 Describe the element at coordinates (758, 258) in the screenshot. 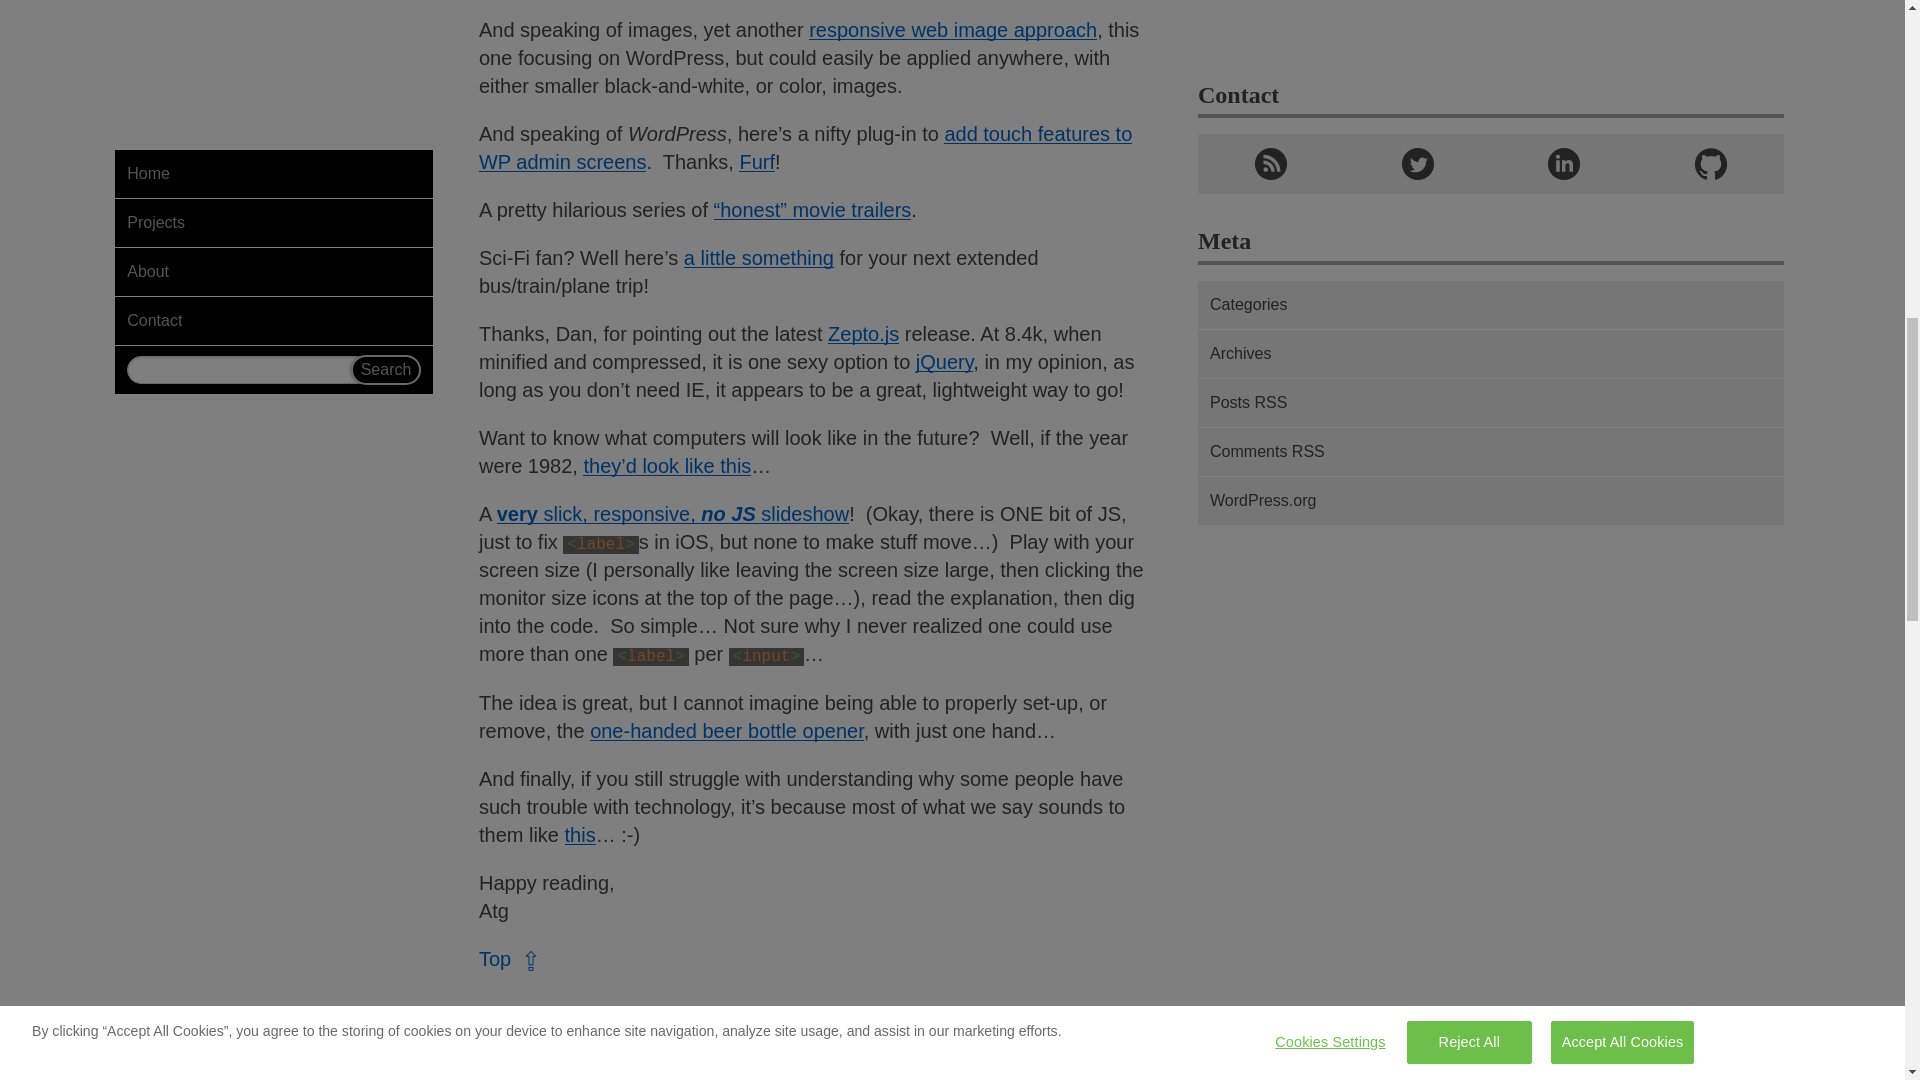

I see `a little something` at that location.